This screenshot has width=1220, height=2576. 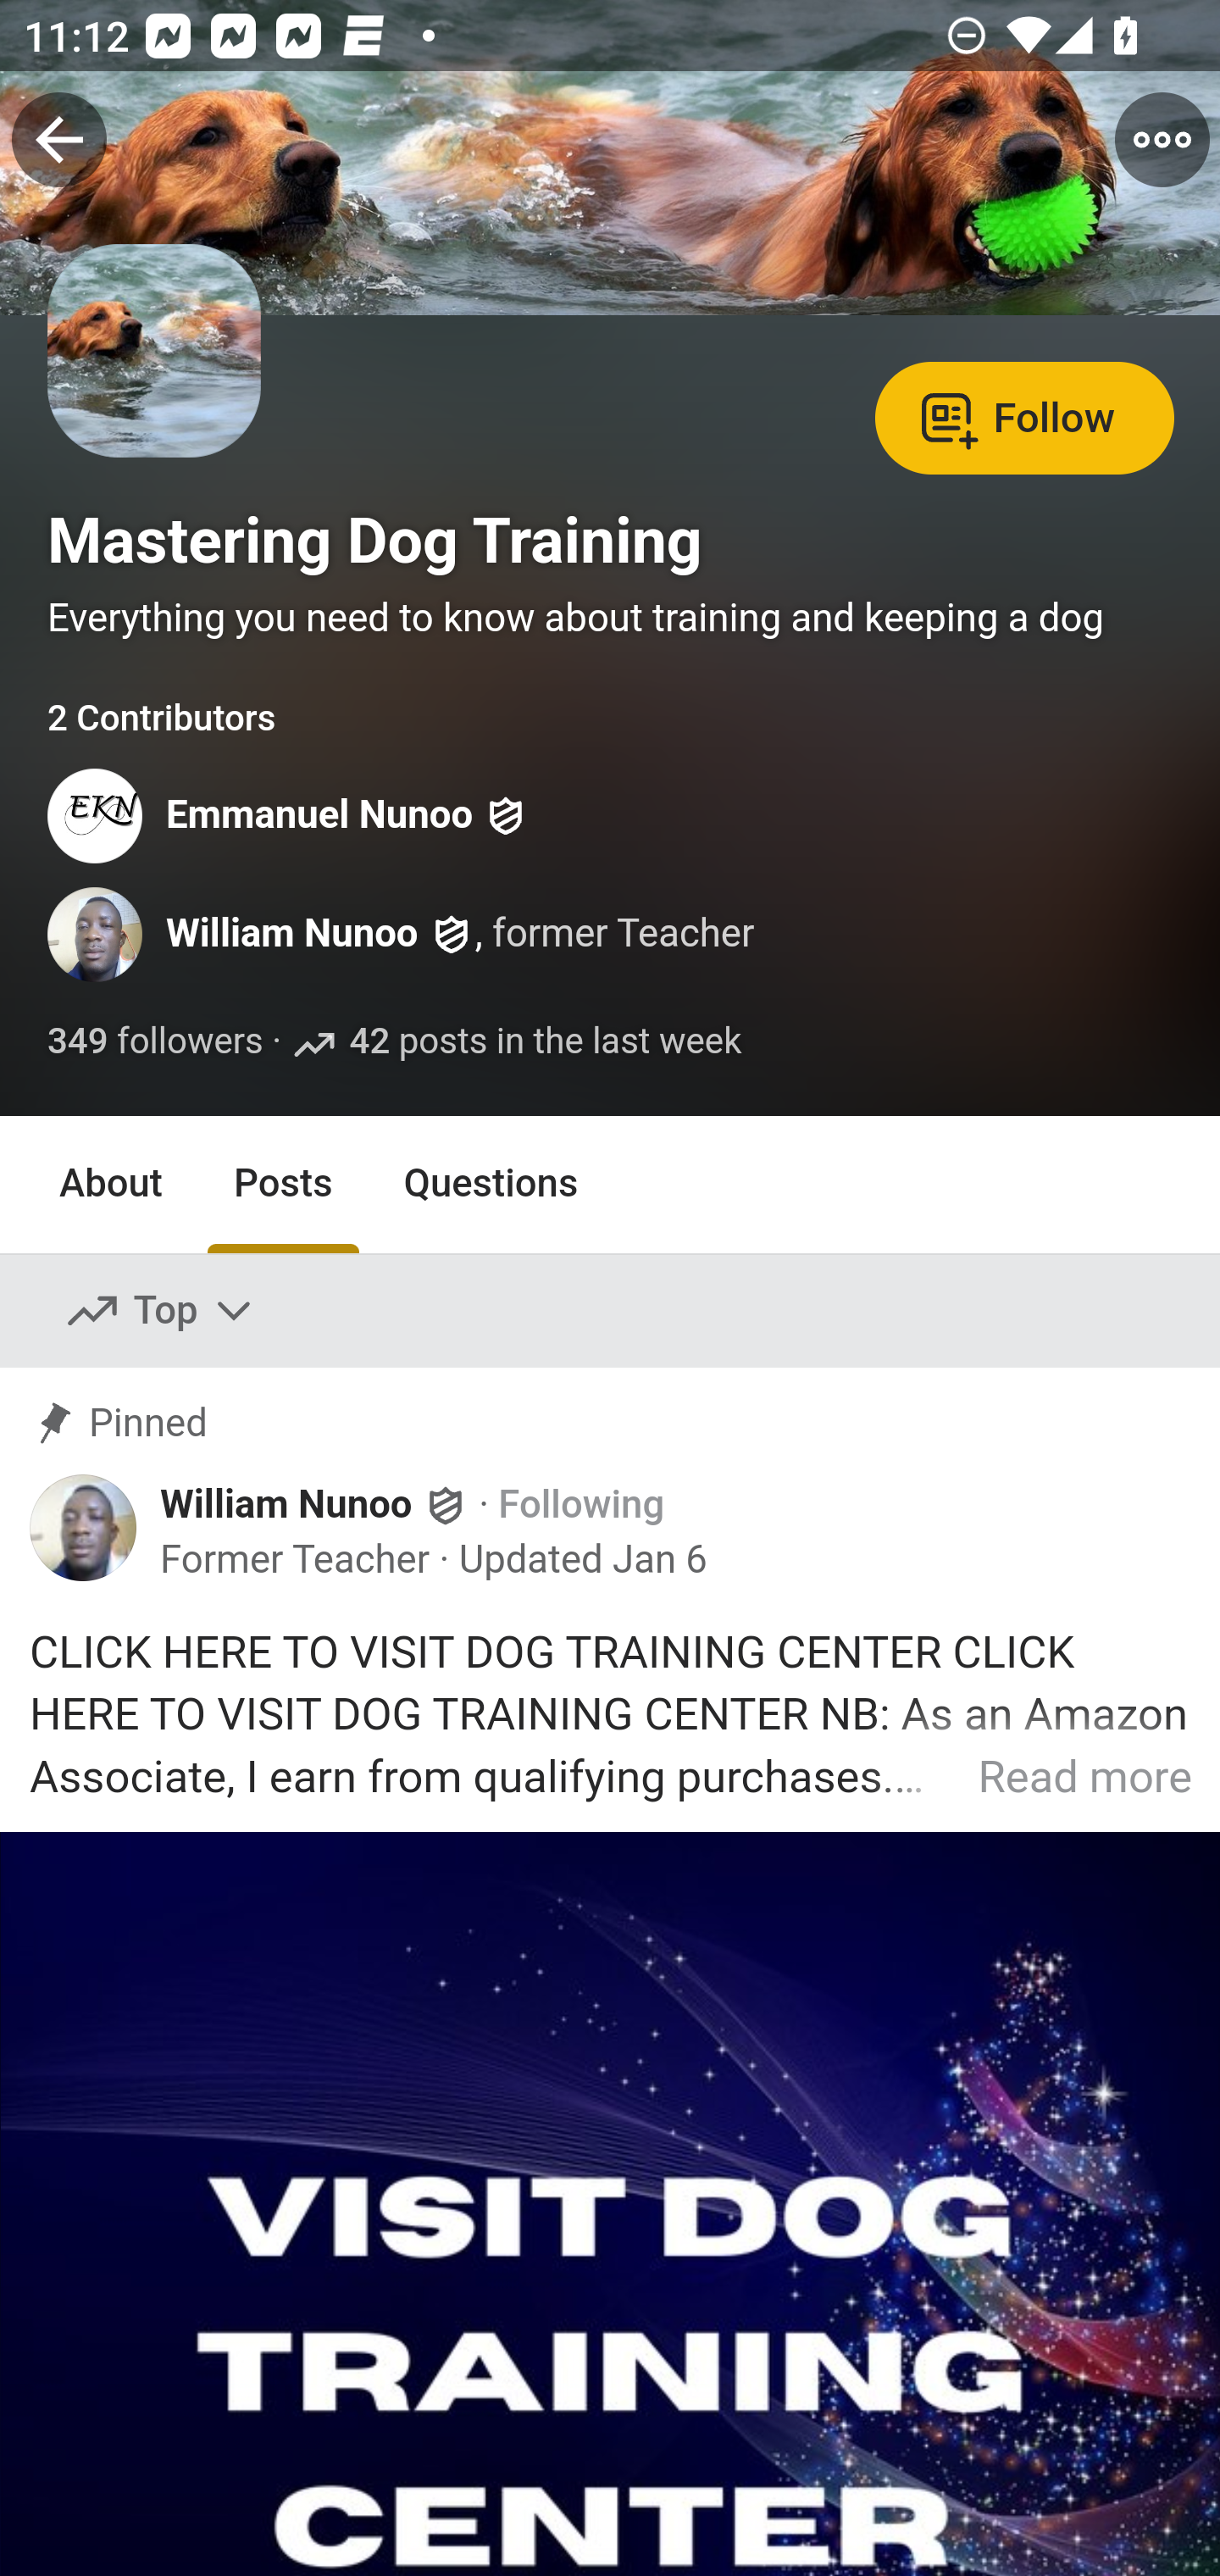 I want to click on Profile photo for Emmanuel Nunoo, so click(x=97, y=816).